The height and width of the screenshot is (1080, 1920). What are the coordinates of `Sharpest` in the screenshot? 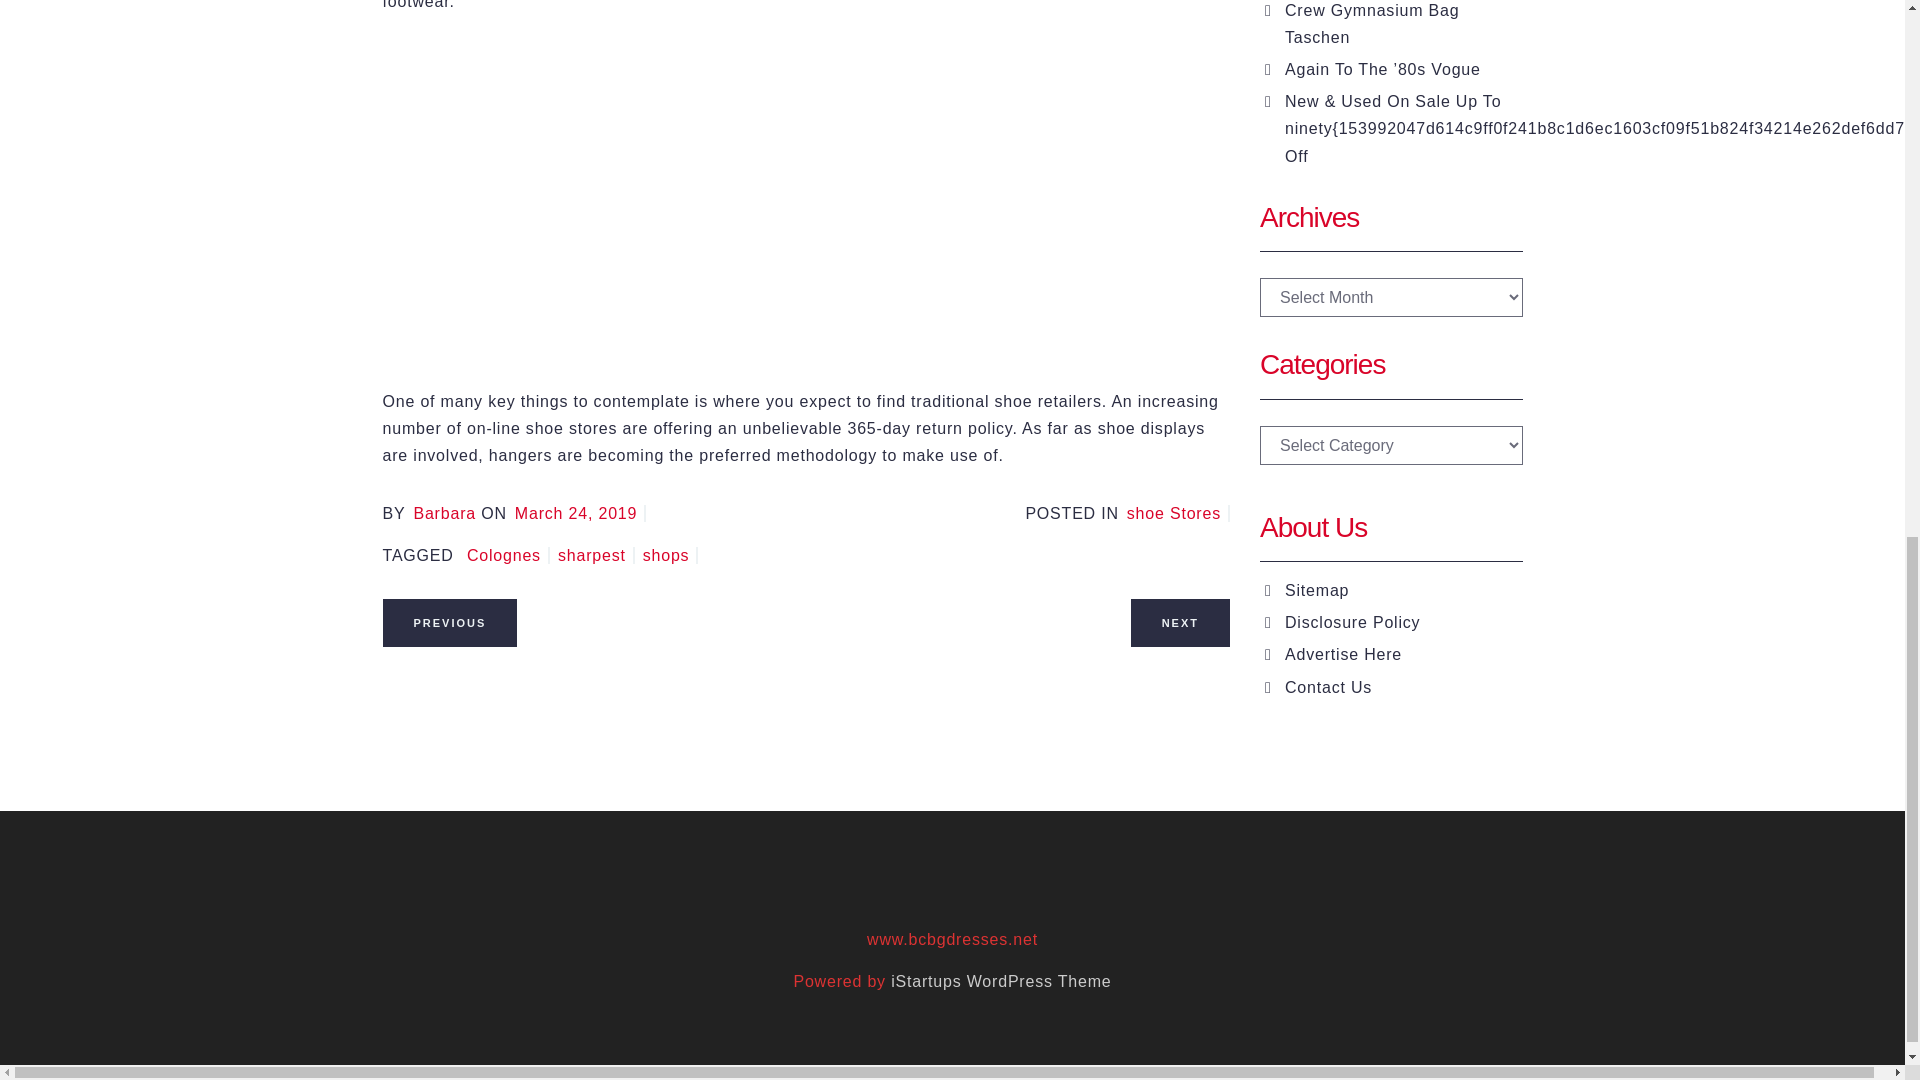 It's located at (596, 554).